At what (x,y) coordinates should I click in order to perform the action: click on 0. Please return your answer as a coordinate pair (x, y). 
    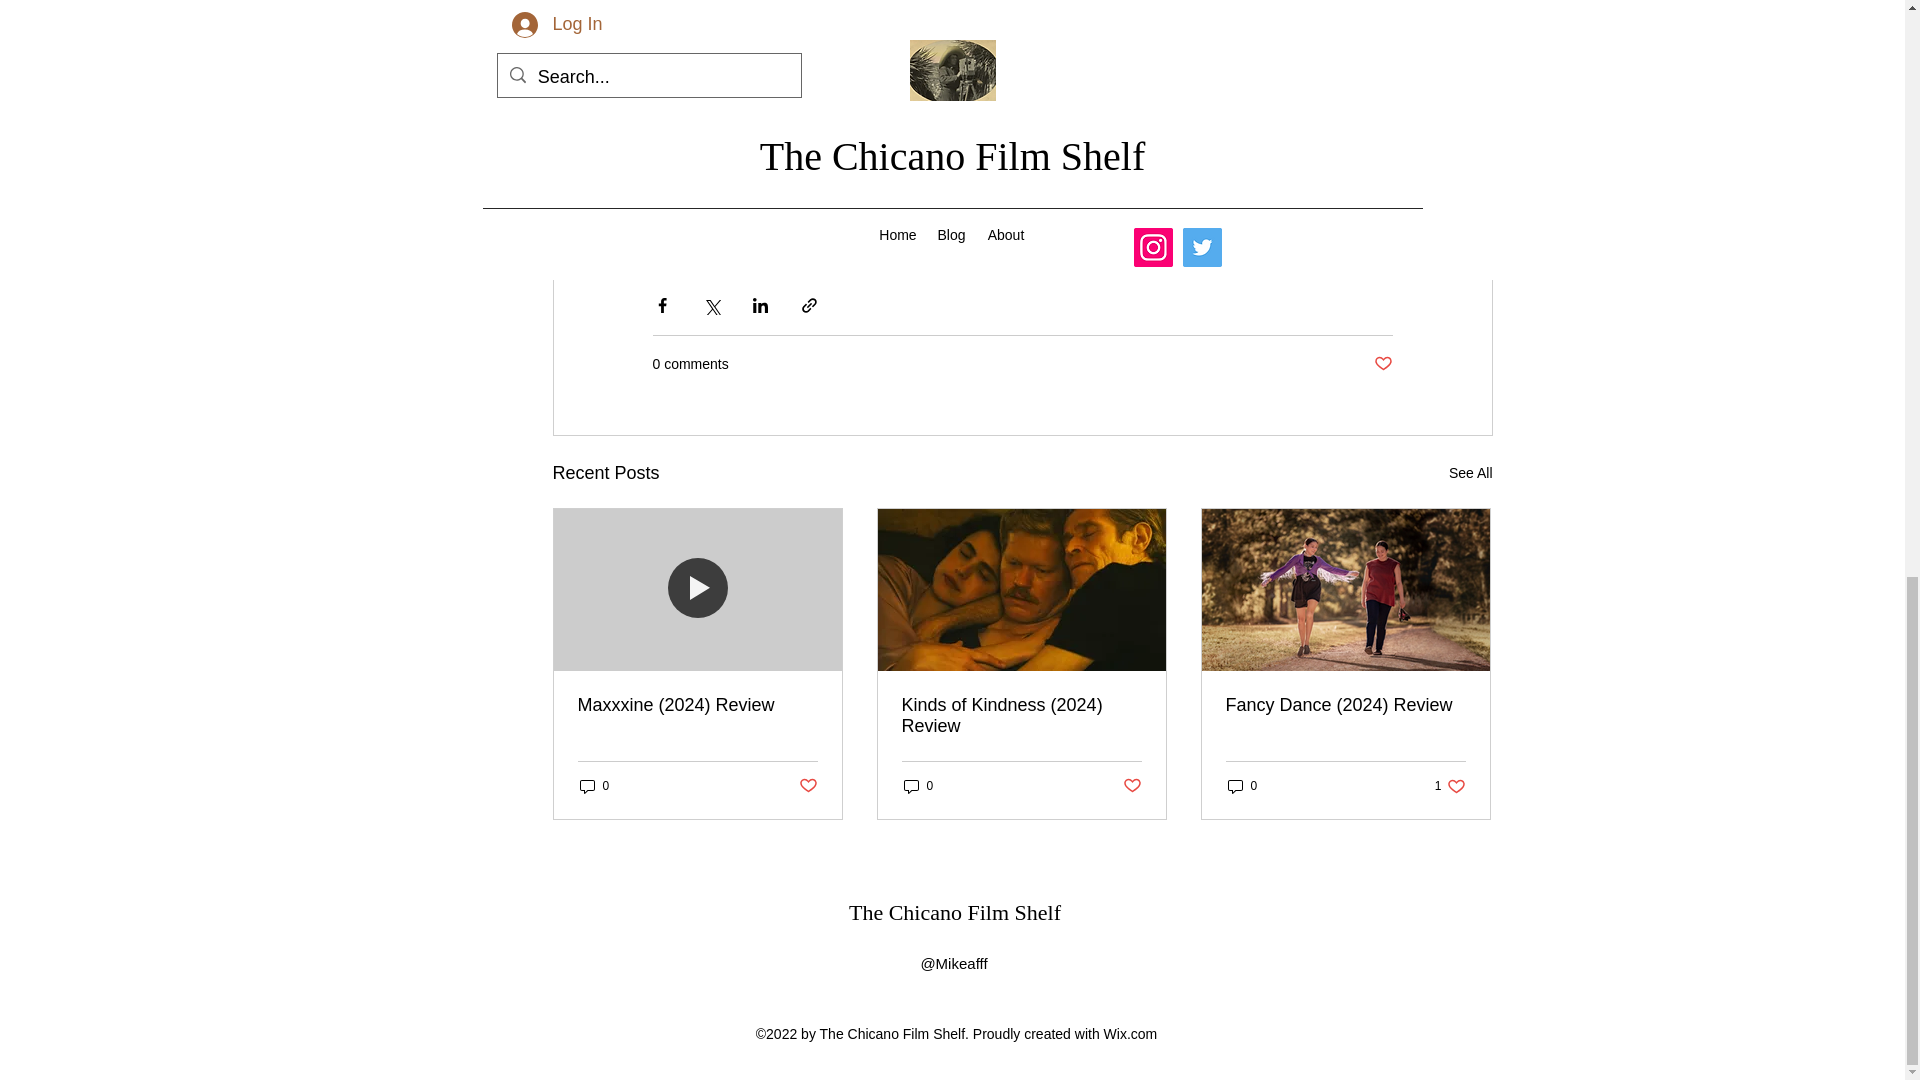
    Looking at the image, I should click on (919, 785).